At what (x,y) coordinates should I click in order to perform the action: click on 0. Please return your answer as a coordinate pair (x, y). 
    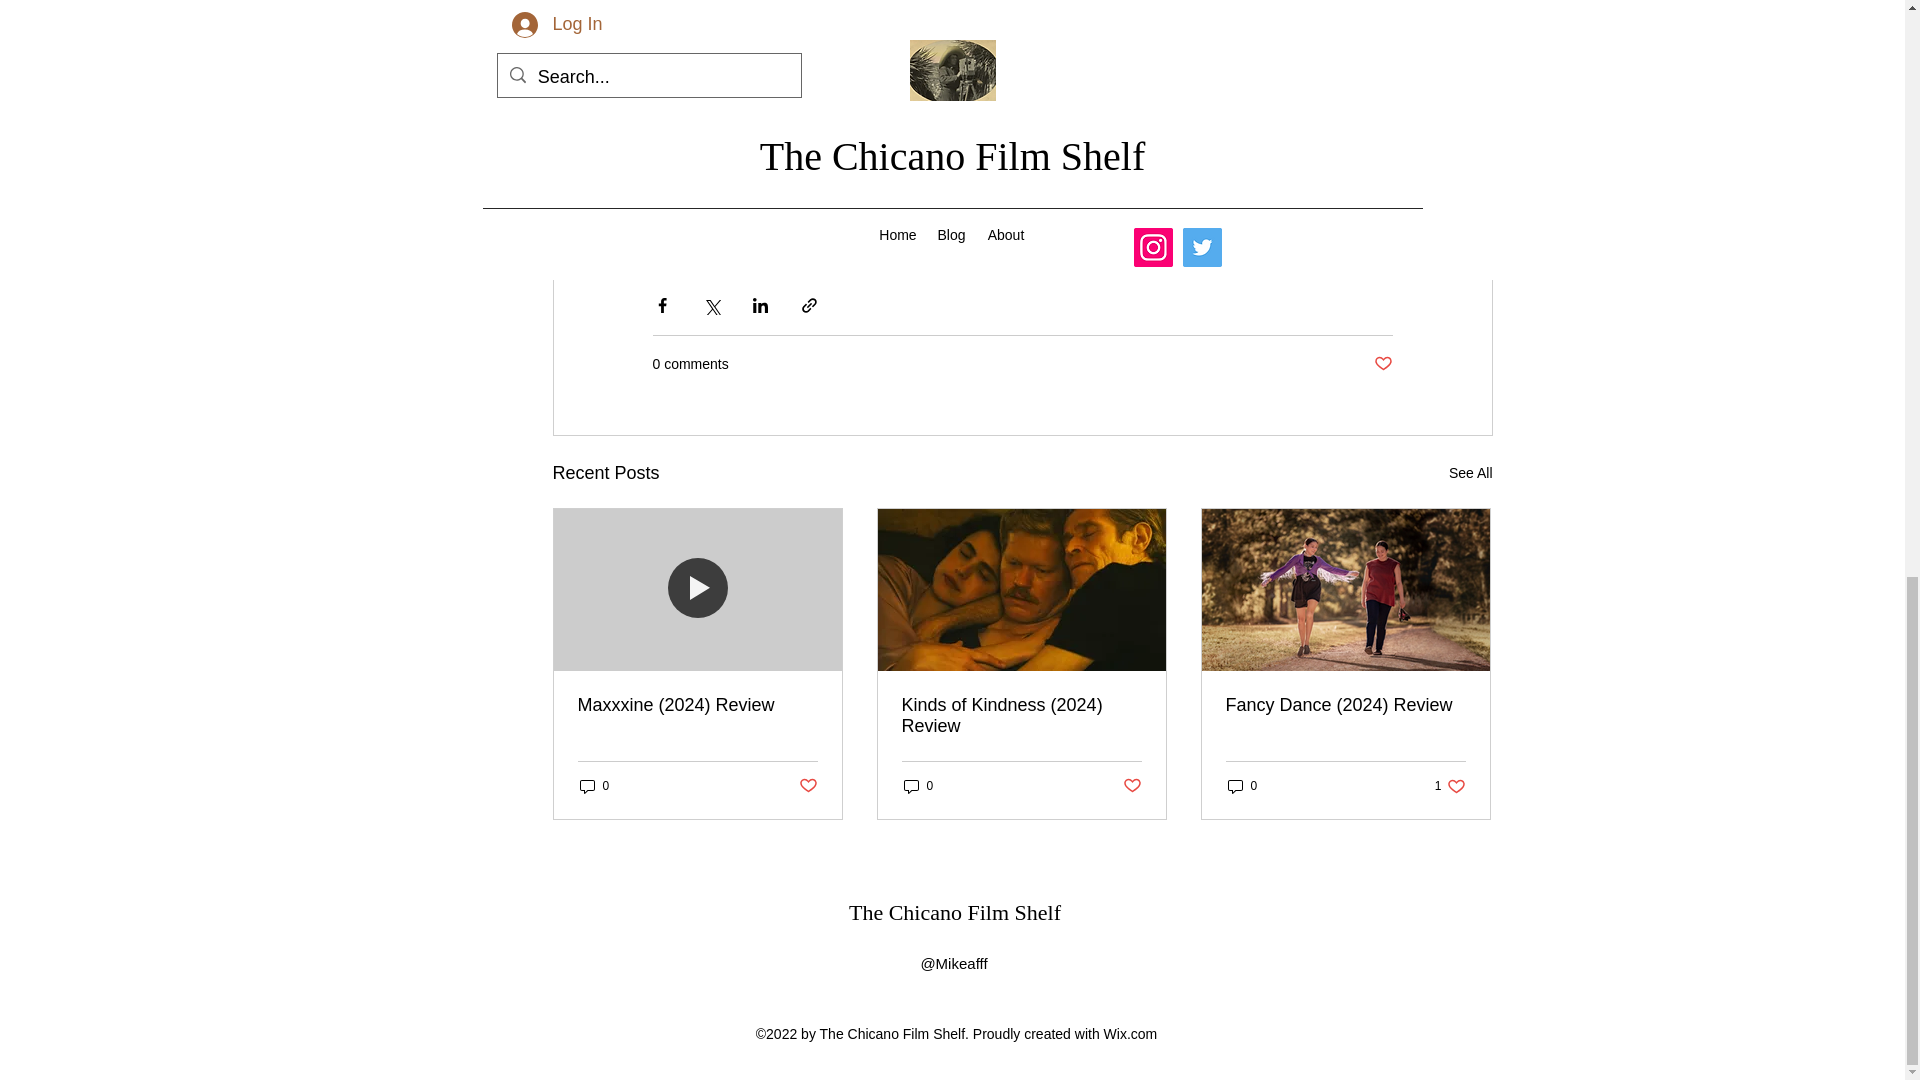
    Looking at the image, I should click on (919, 785).